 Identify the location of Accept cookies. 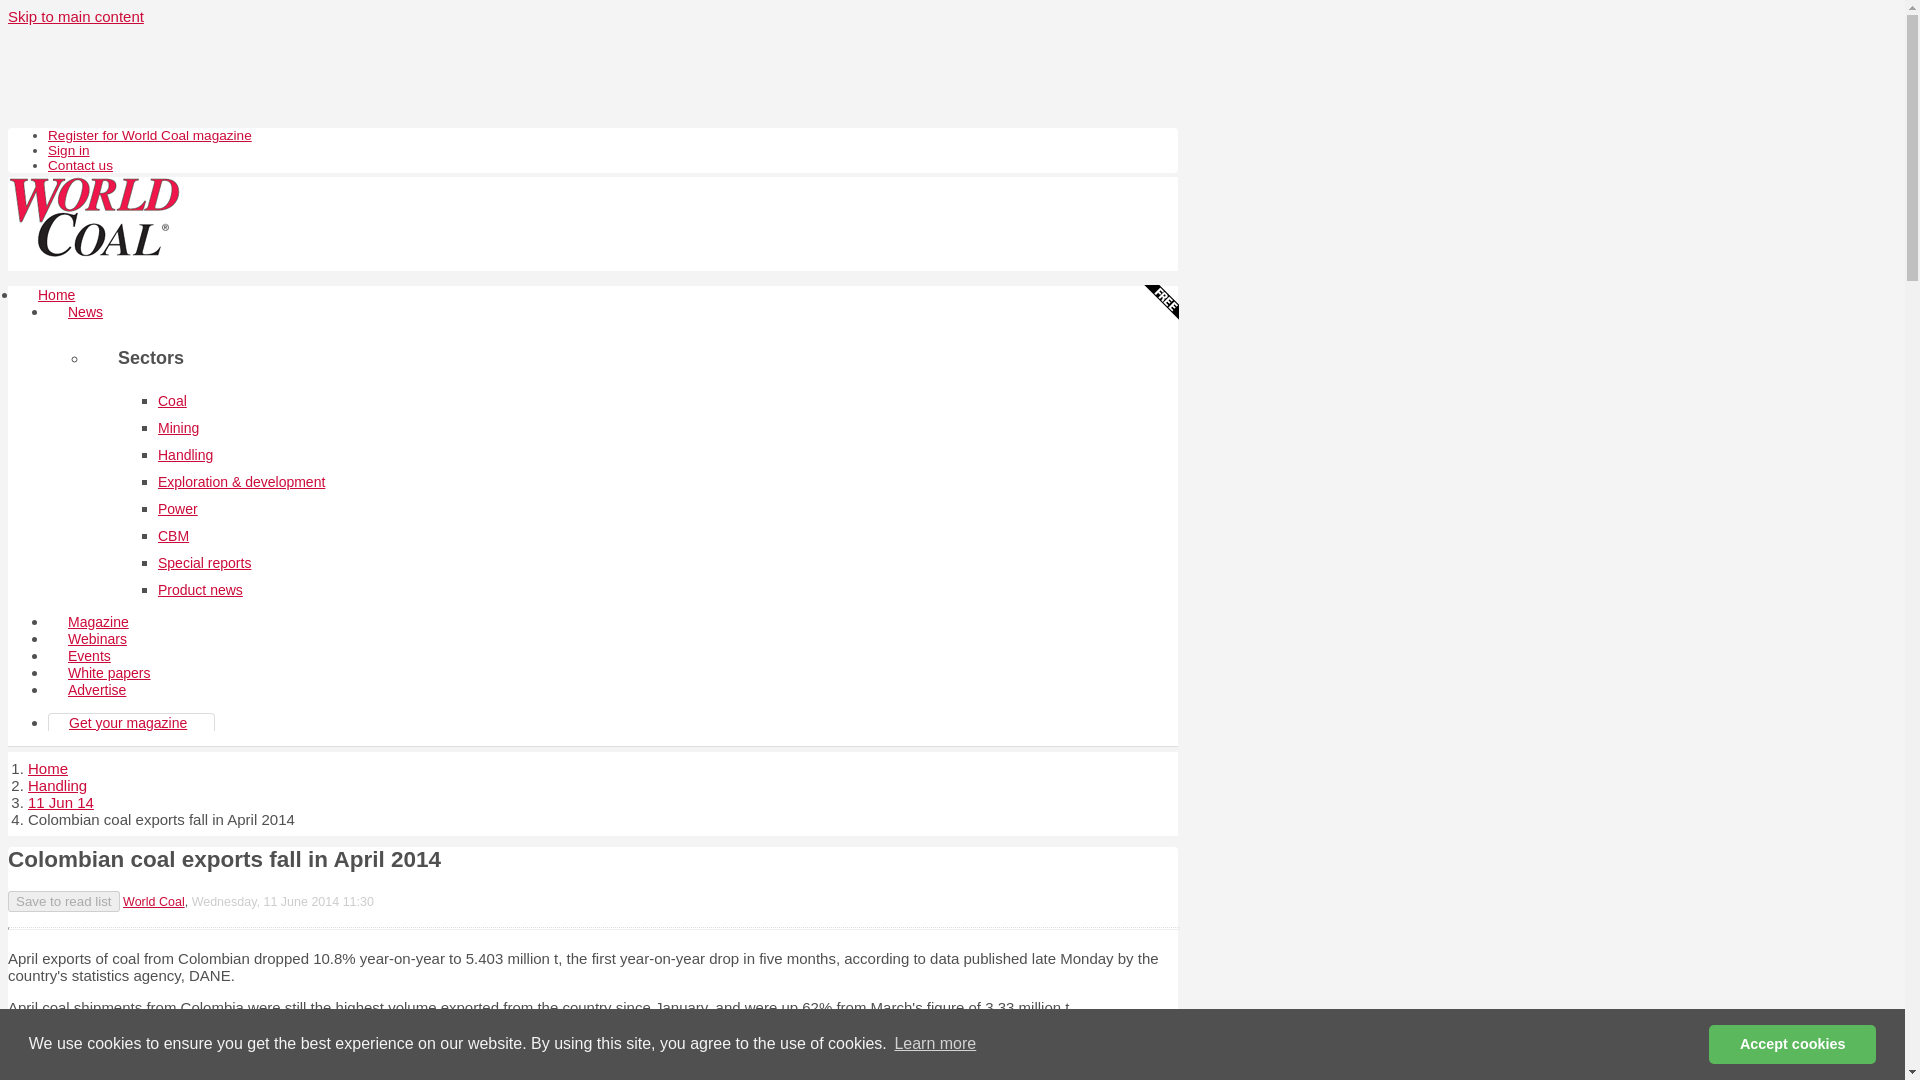
(1792, 1043).